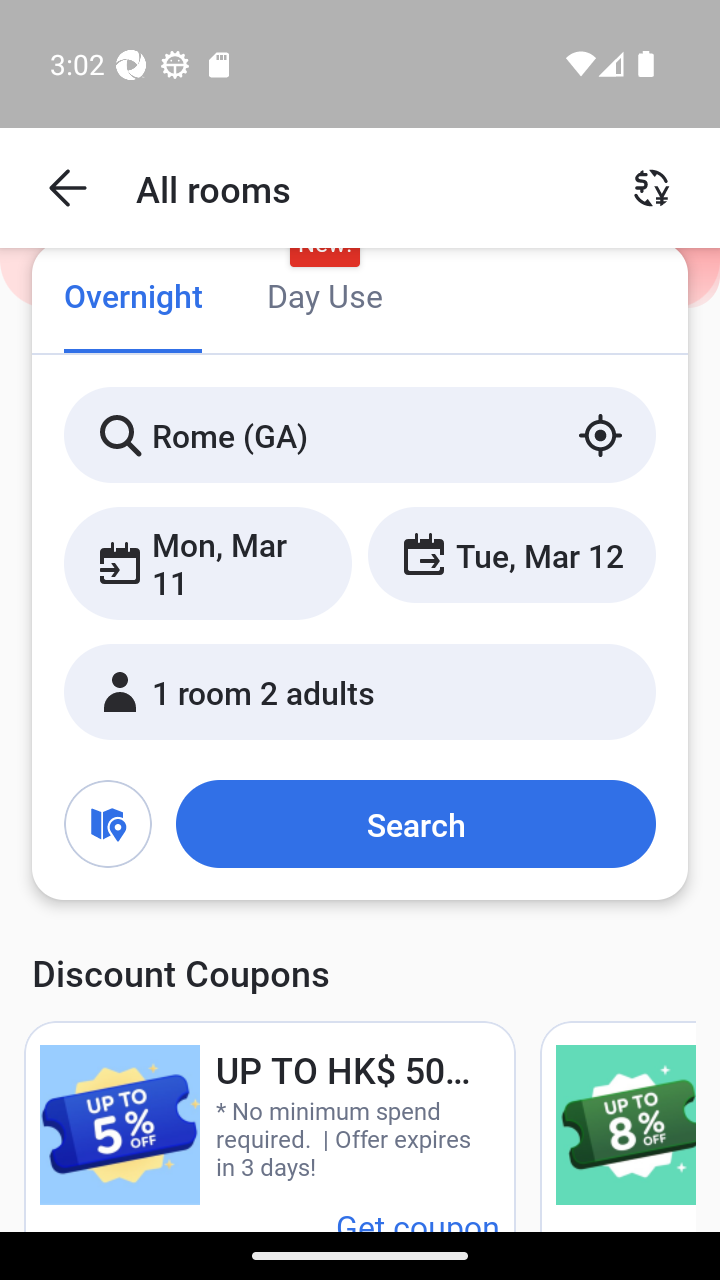  Describe the element at coordinates (324, 298) in the screenshot. I see `Day Use` at that location.